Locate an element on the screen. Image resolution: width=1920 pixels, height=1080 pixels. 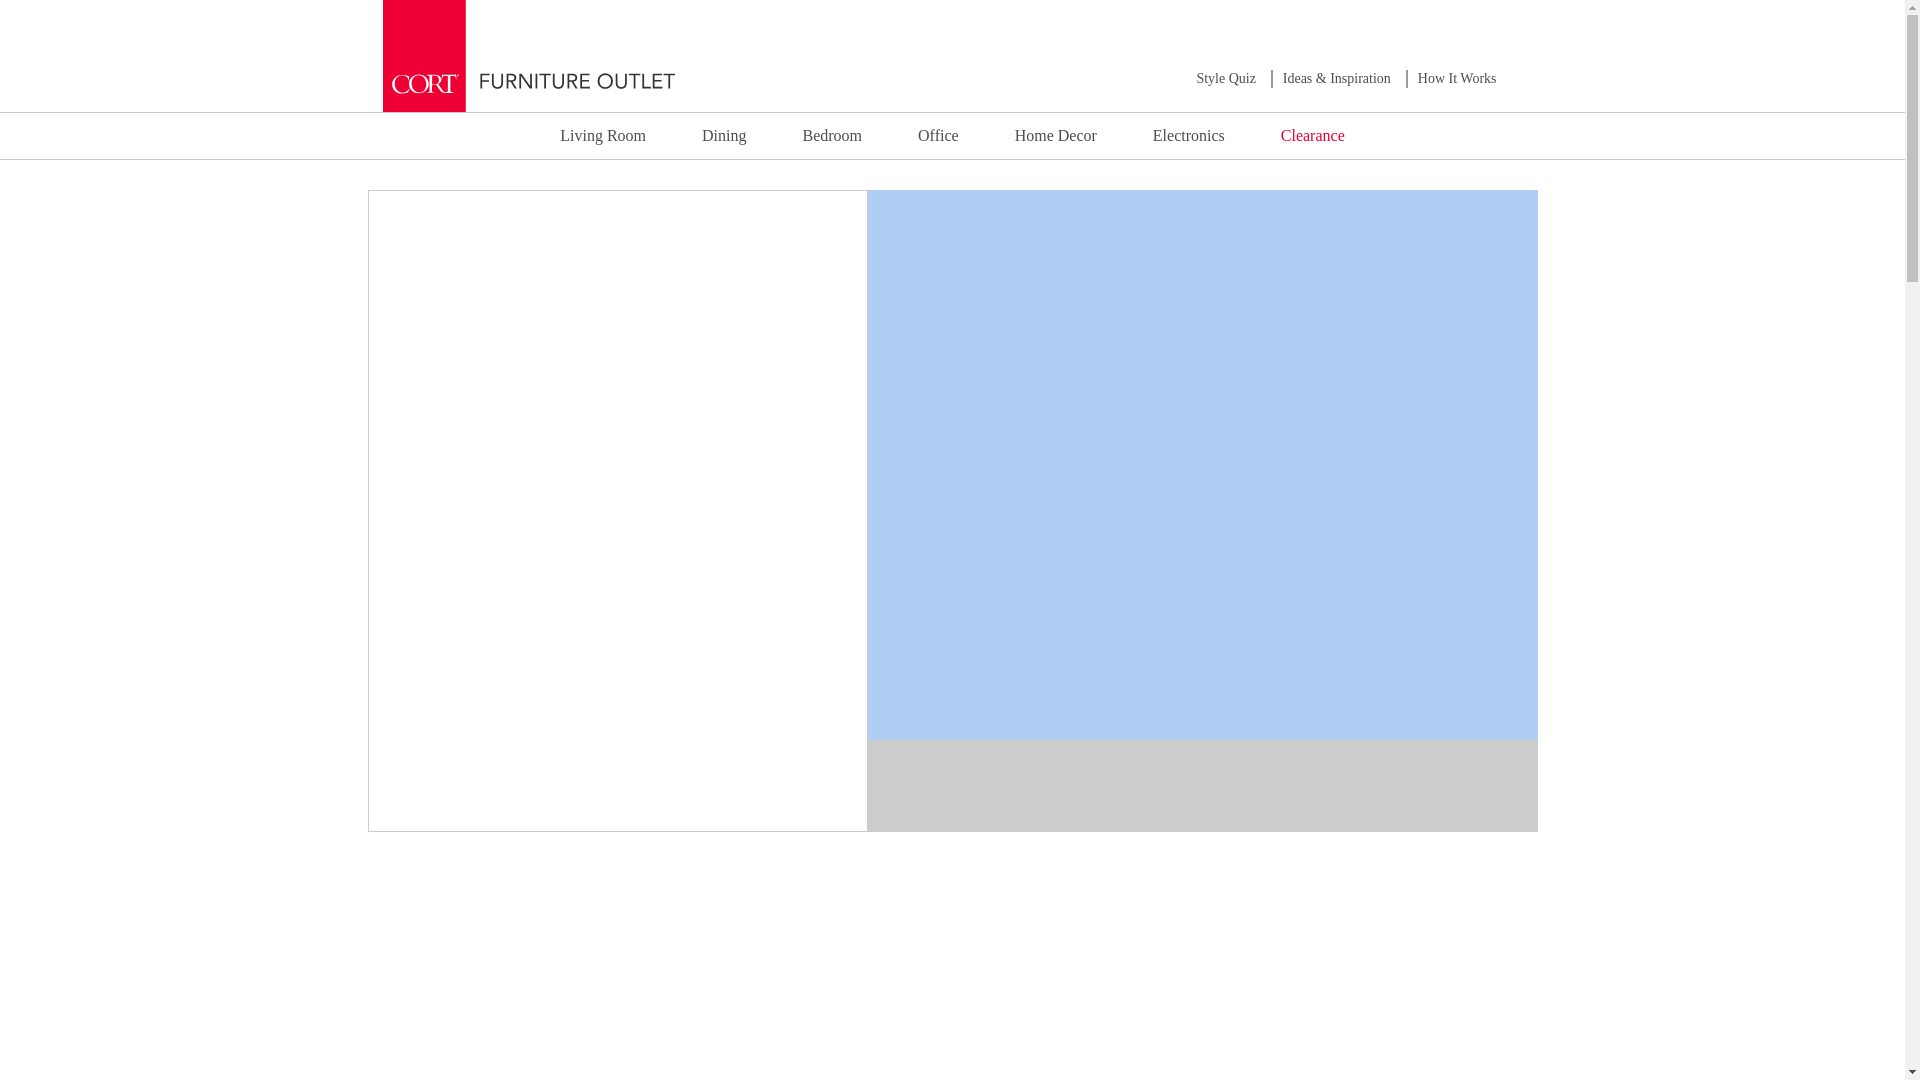
How It Works is located at coordinates (1458, 78).